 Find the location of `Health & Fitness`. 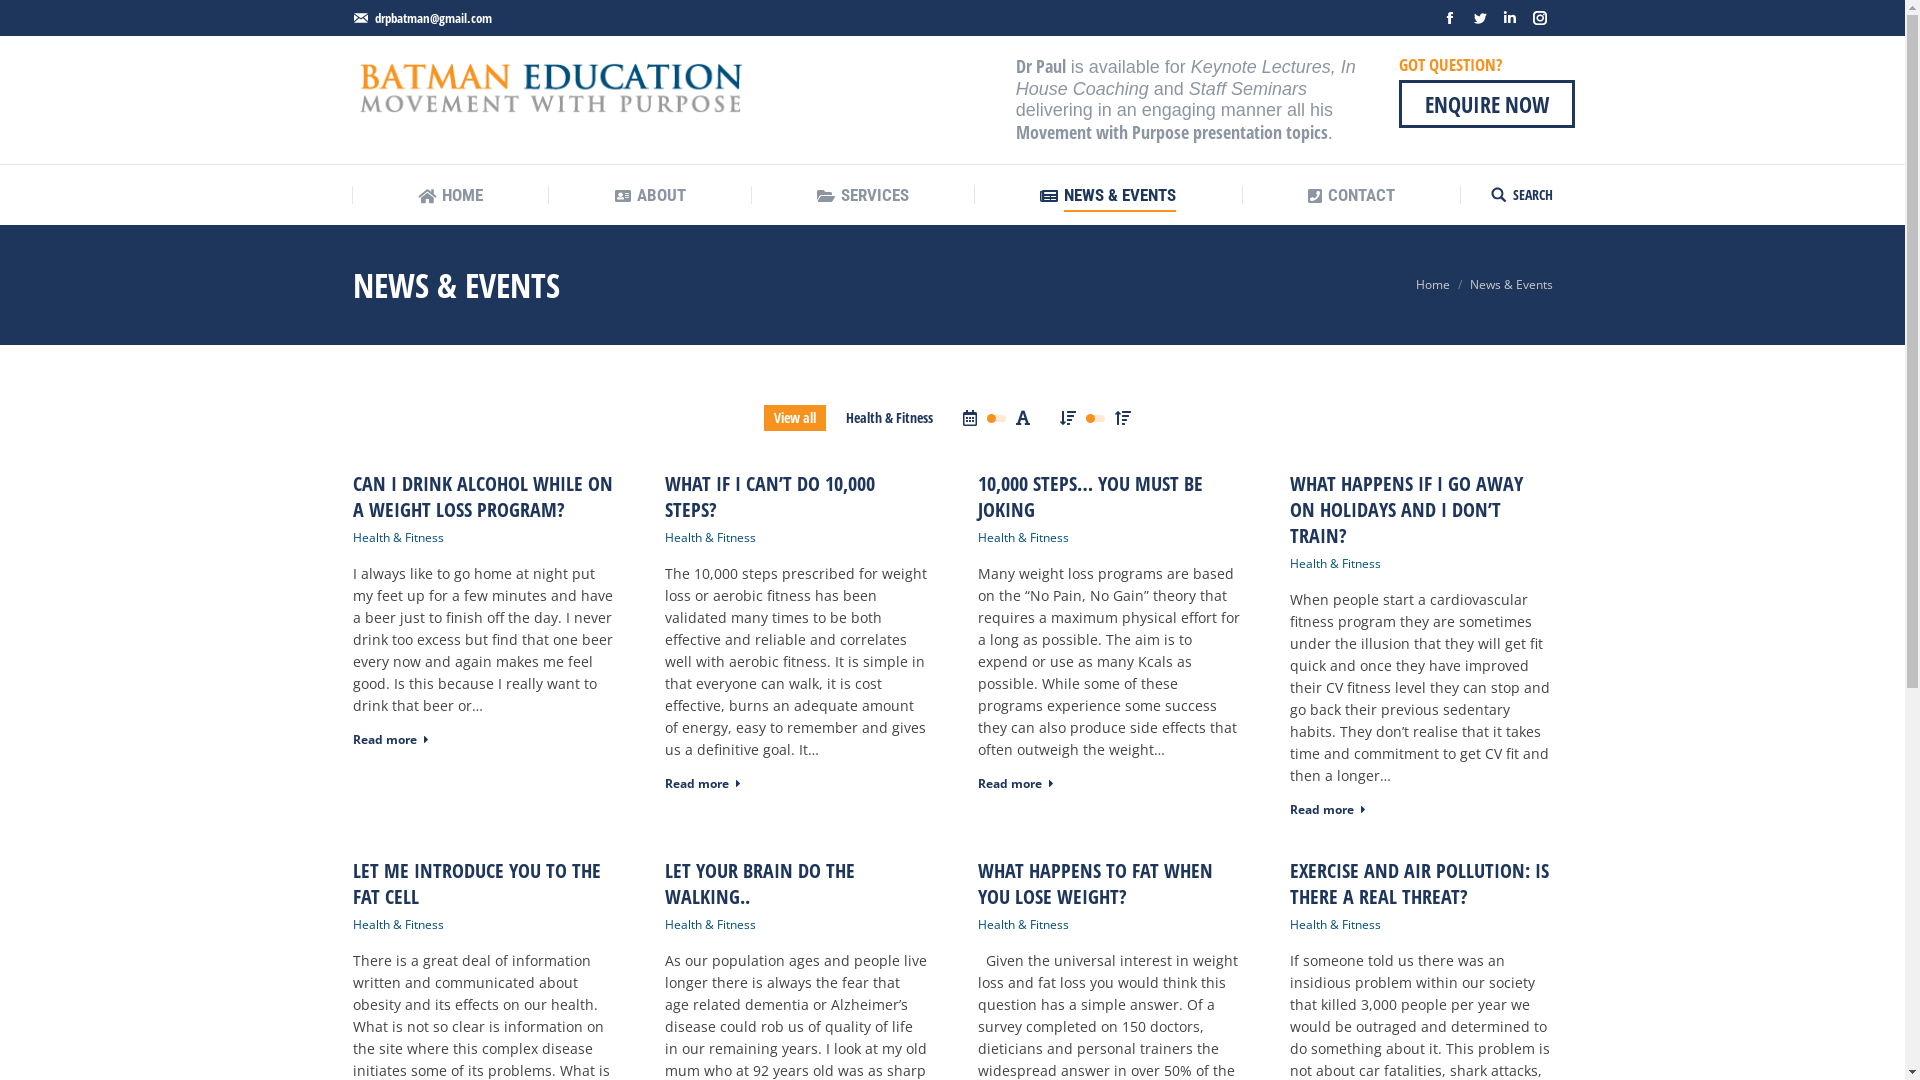

Health & Fitness is located at coordinates (890, 418).